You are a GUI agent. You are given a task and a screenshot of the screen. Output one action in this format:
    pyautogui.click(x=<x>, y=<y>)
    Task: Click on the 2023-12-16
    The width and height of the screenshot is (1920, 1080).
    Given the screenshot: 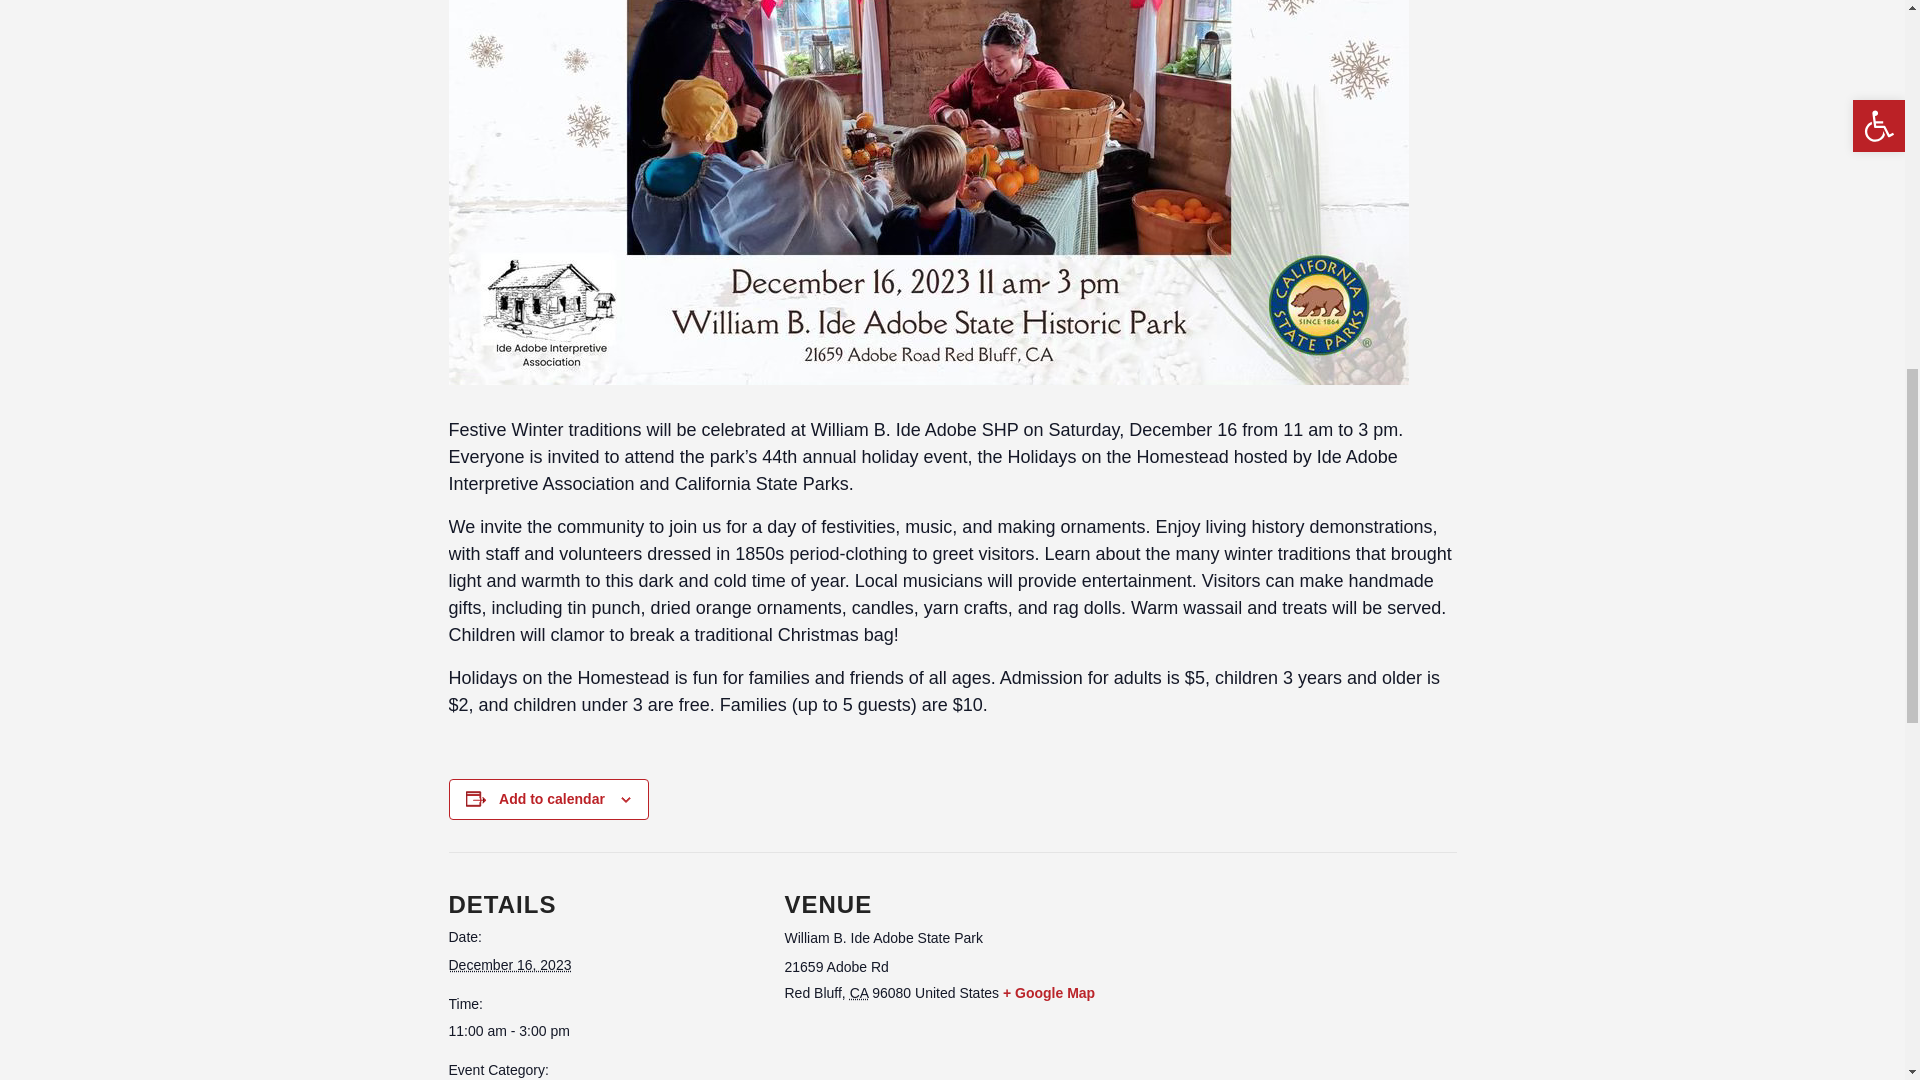 What is the action you would take?
    pyautogui.click(x=604, y=1031)
    